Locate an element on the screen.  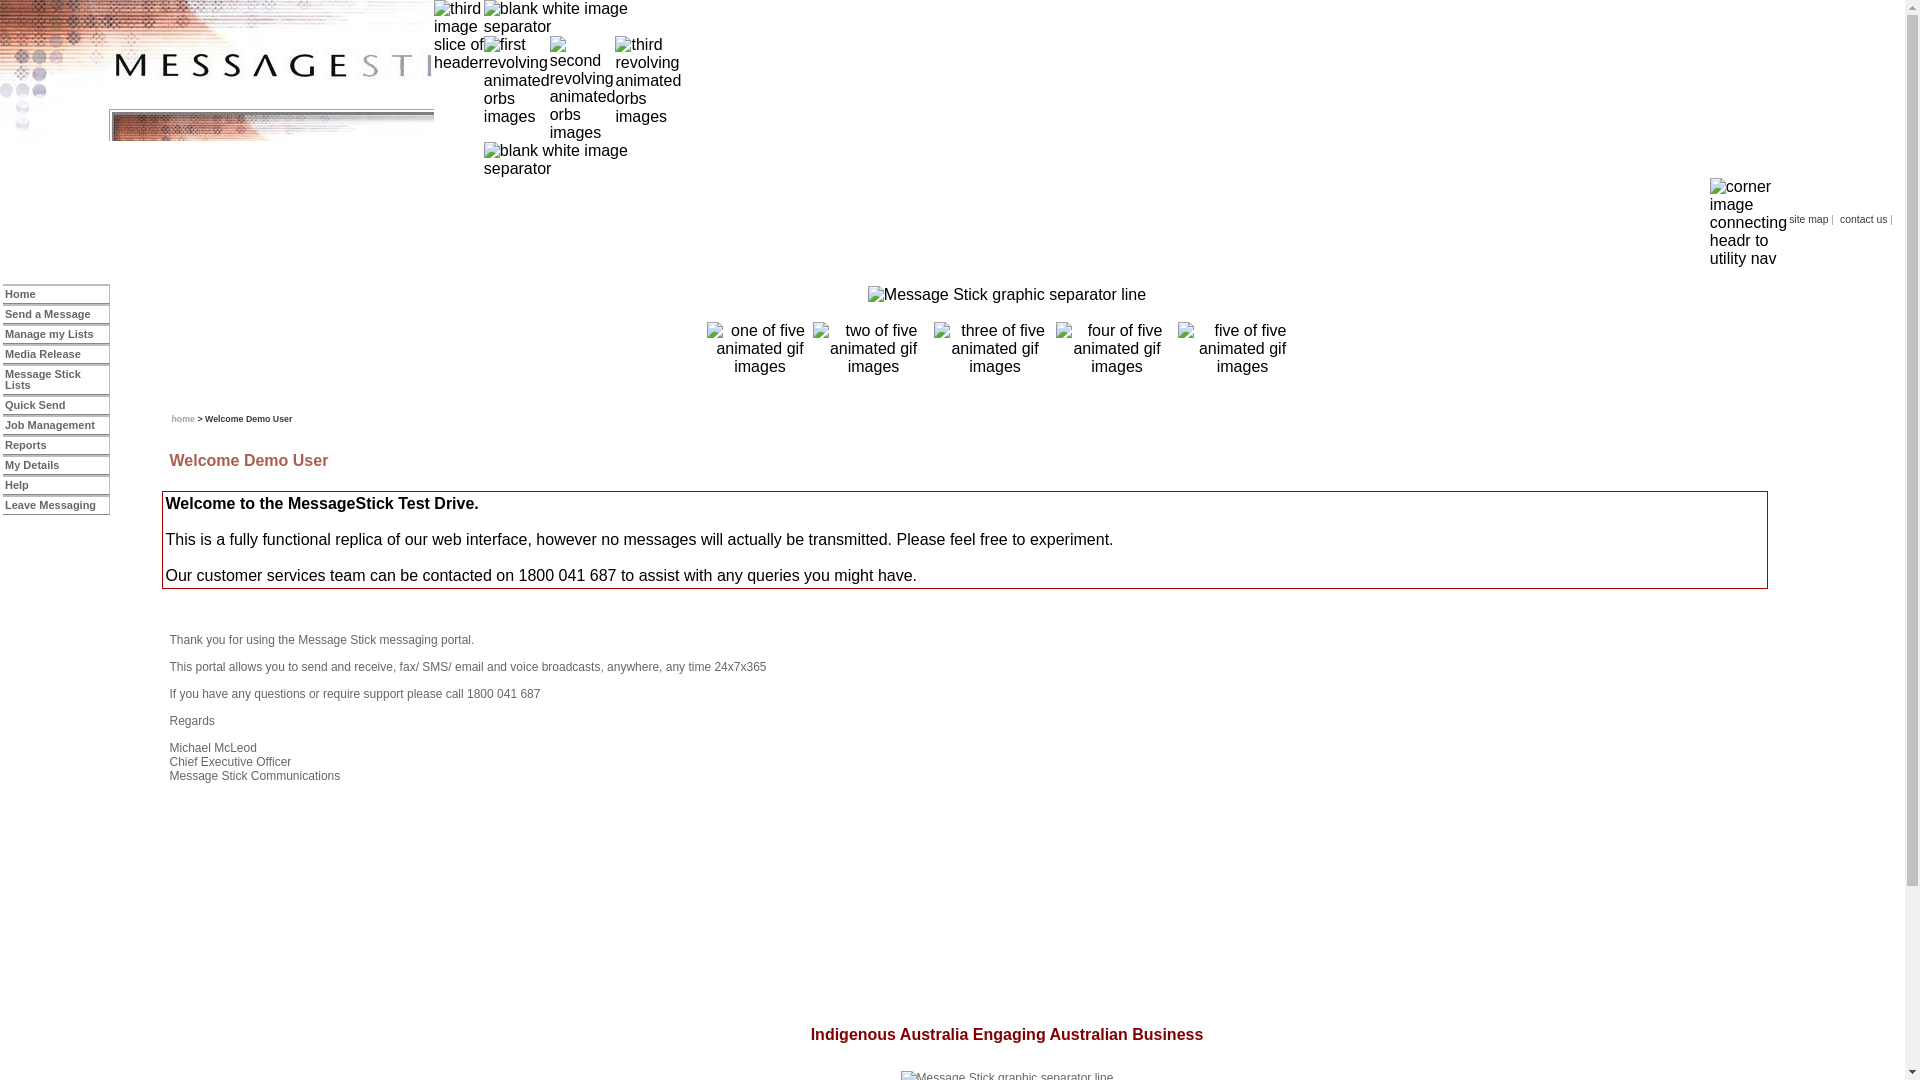
Message Stick Communications is located at coordinates (583, 89).